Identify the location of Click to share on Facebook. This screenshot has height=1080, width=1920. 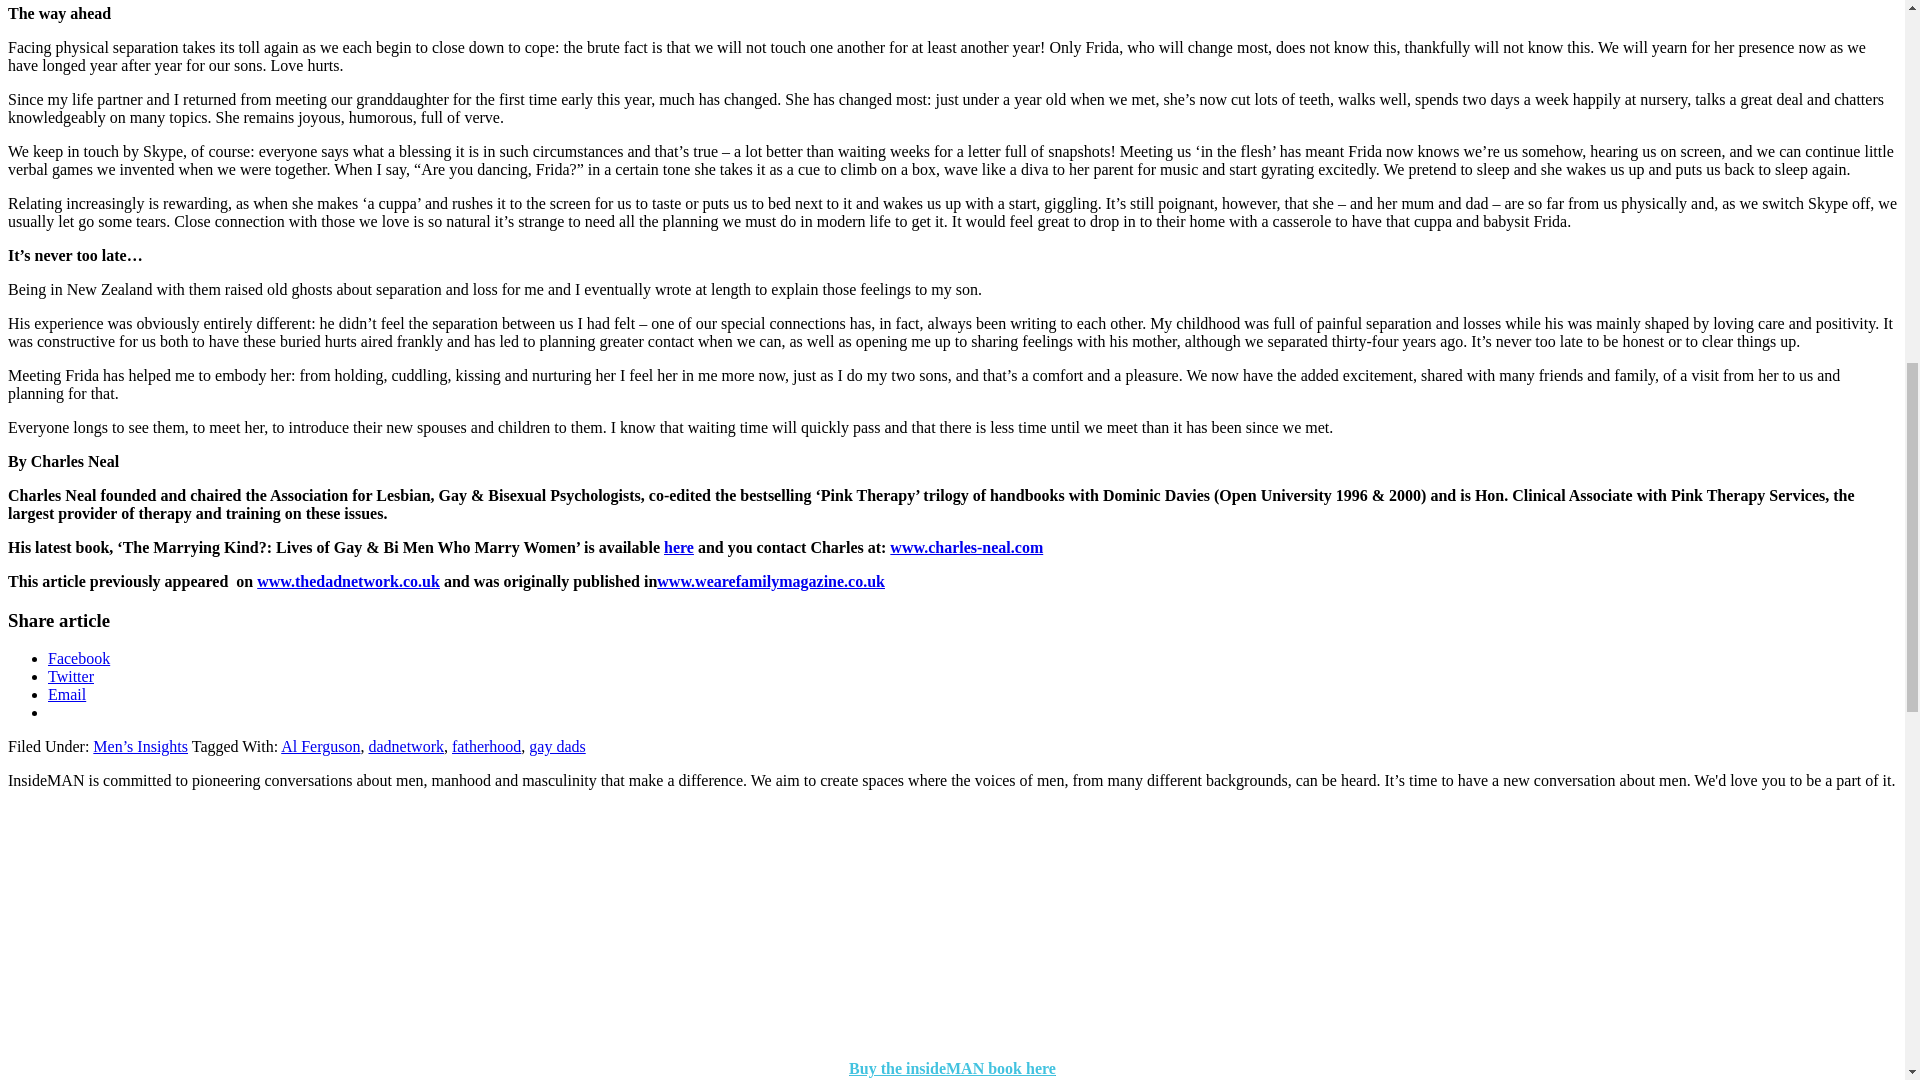
(78, 658).